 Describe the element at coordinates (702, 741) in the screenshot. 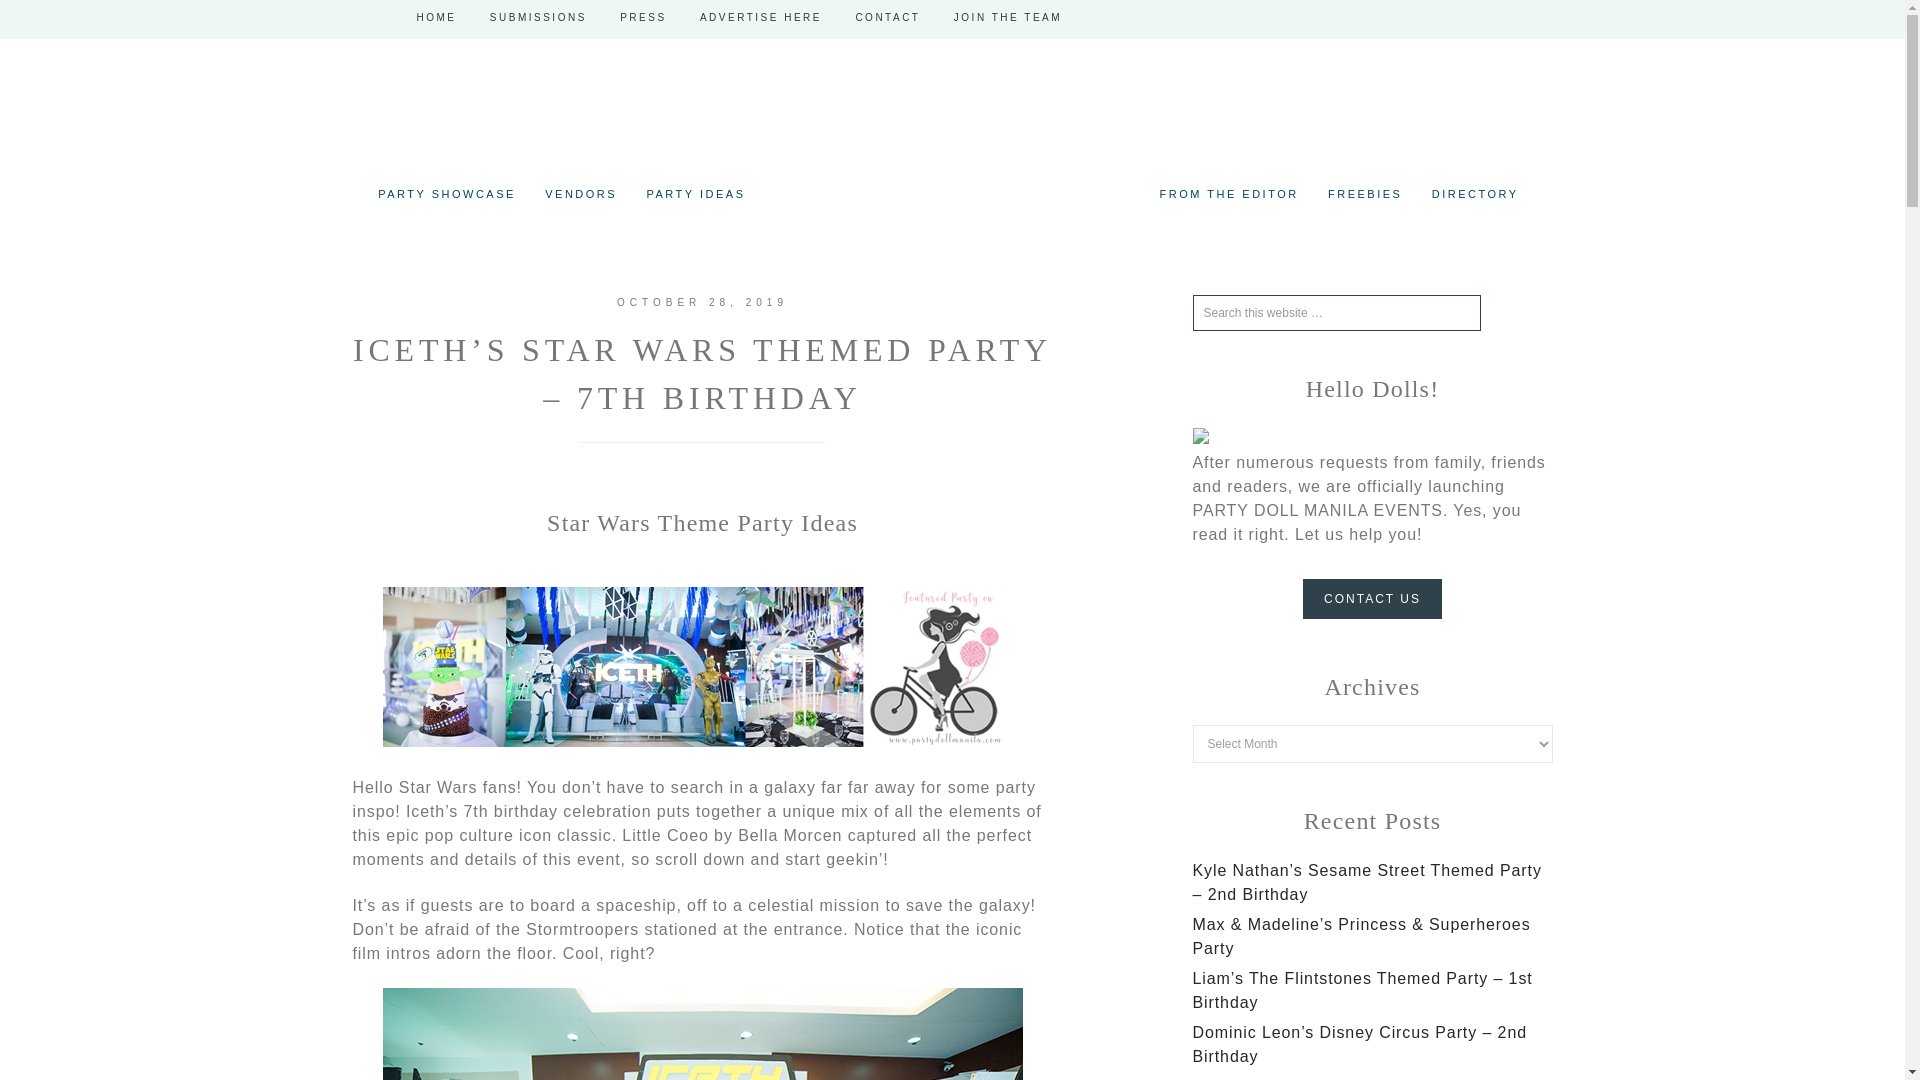

I see `coverA` at that location.